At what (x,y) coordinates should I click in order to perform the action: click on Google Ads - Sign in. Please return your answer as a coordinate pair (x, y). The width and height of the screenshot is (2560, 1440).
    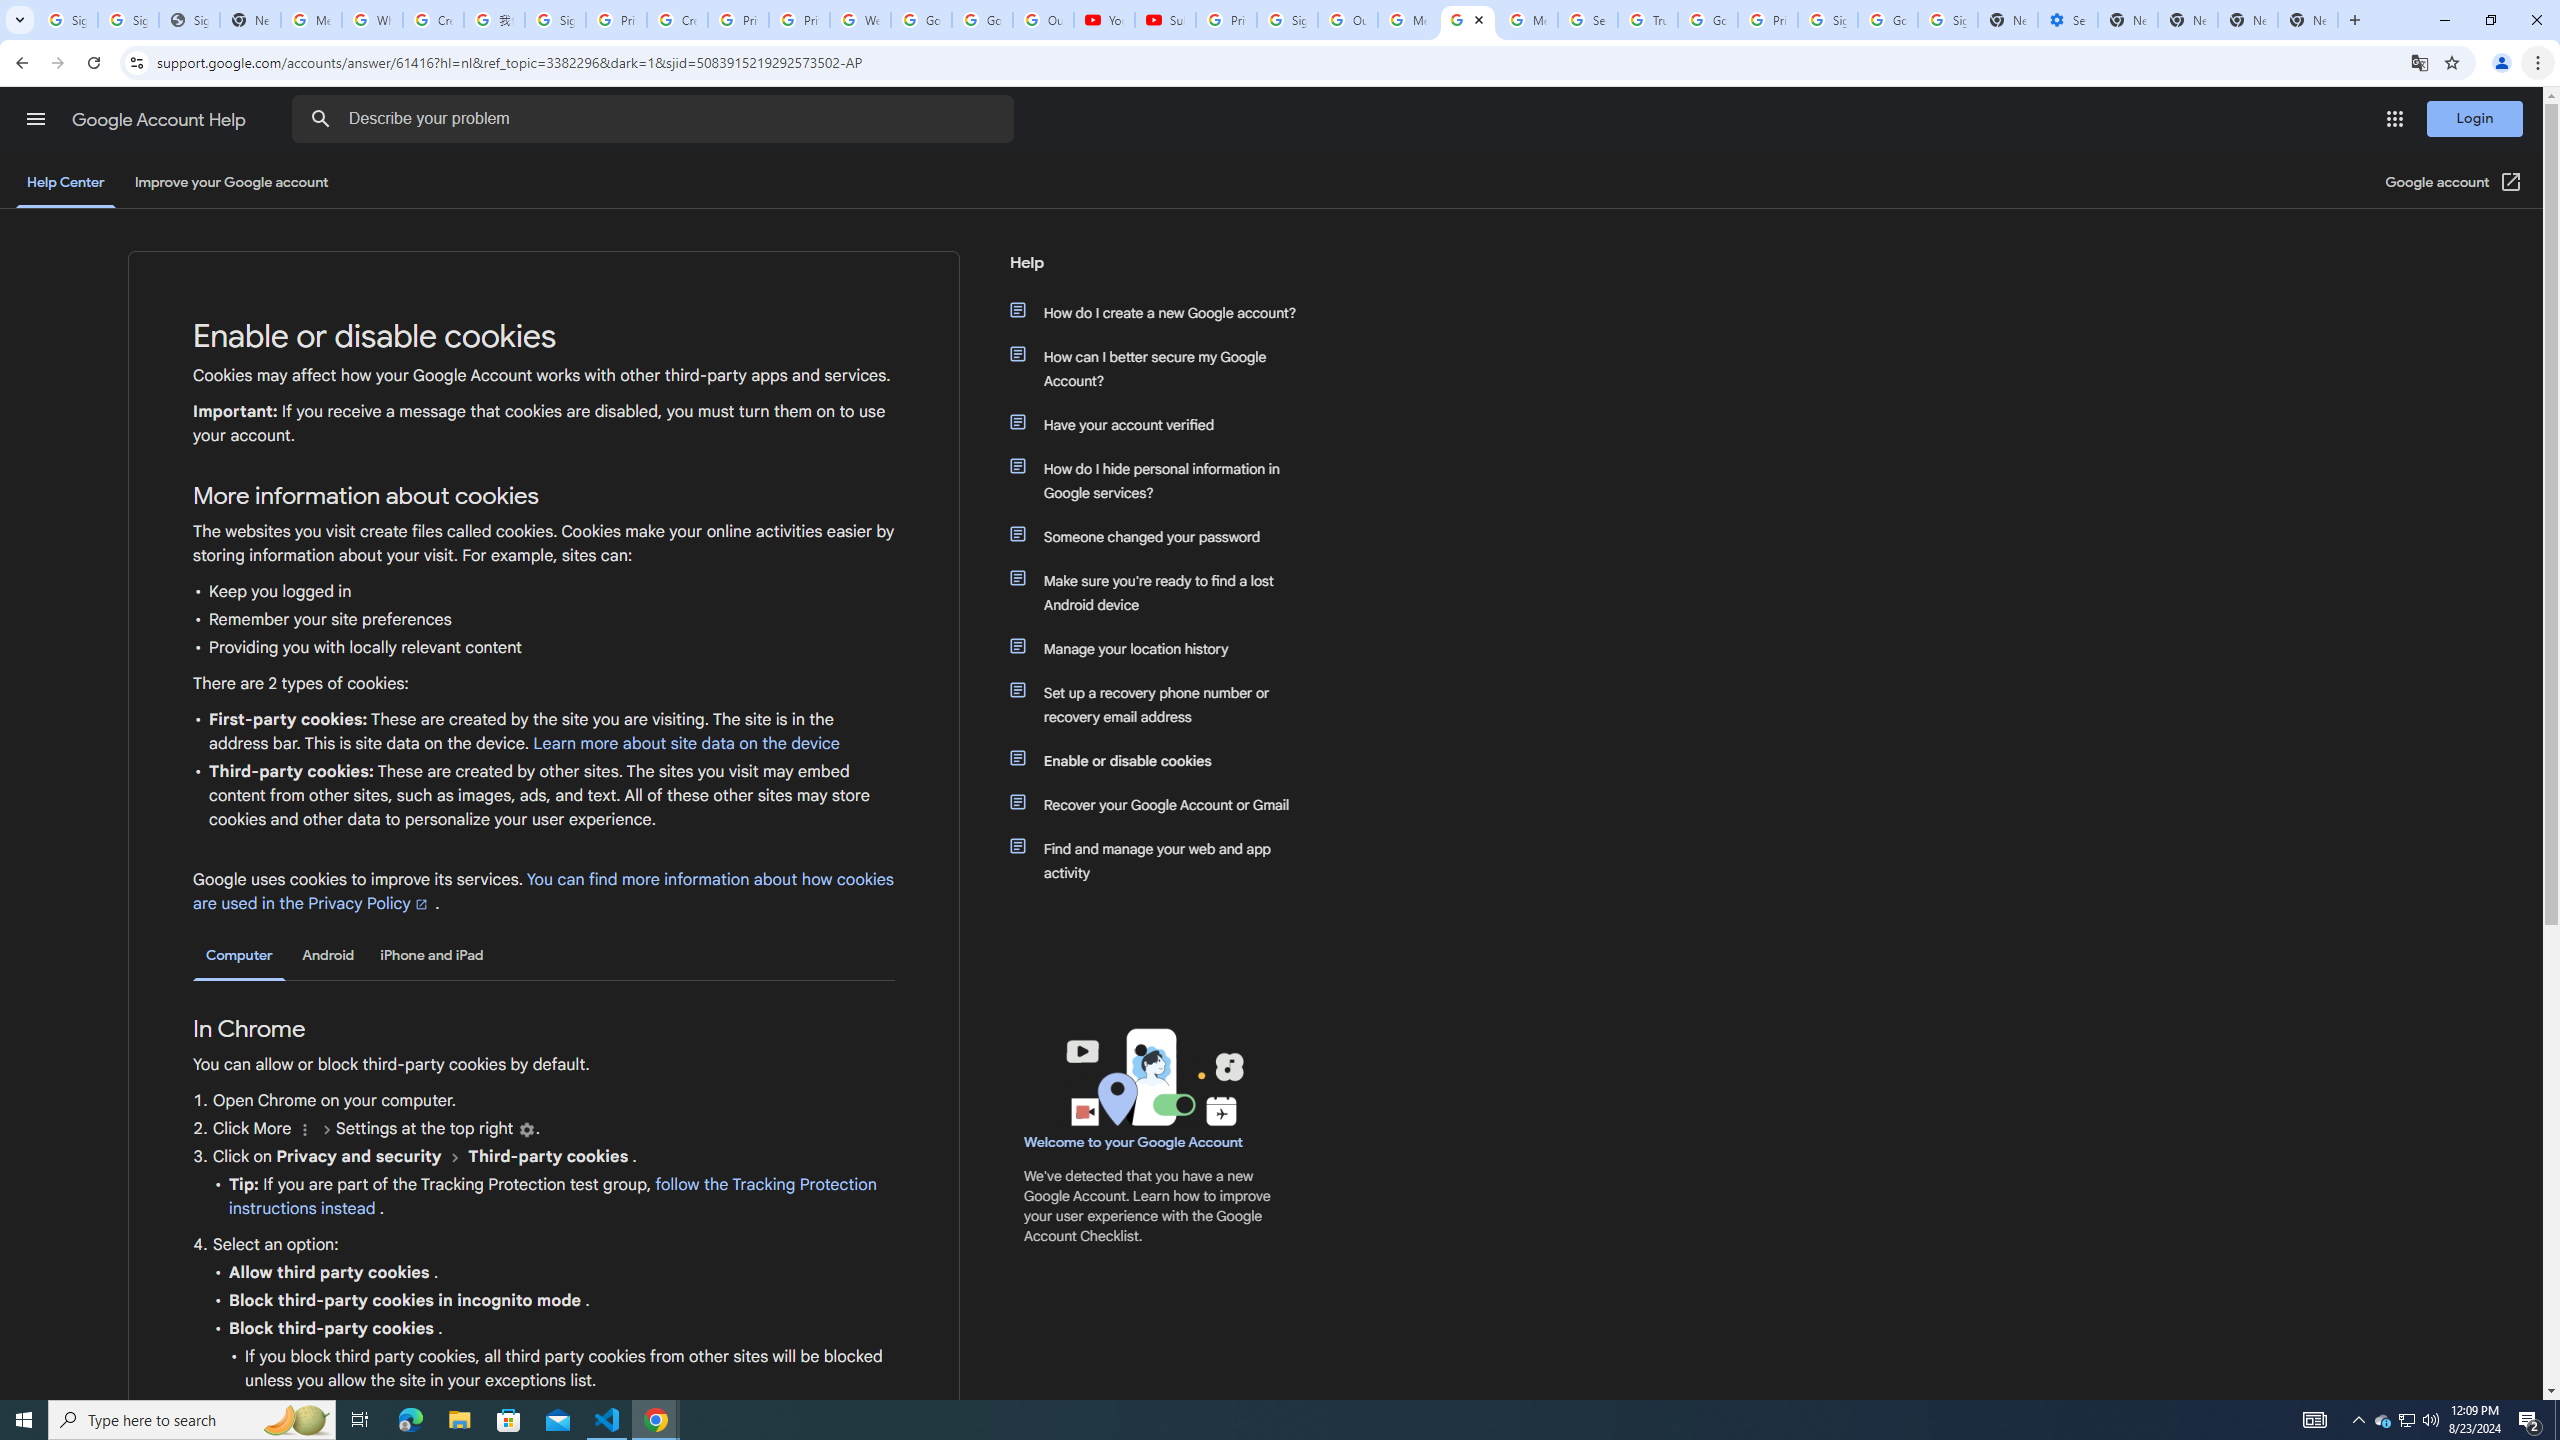
    Looking at the image, I should click on (1707, 20).